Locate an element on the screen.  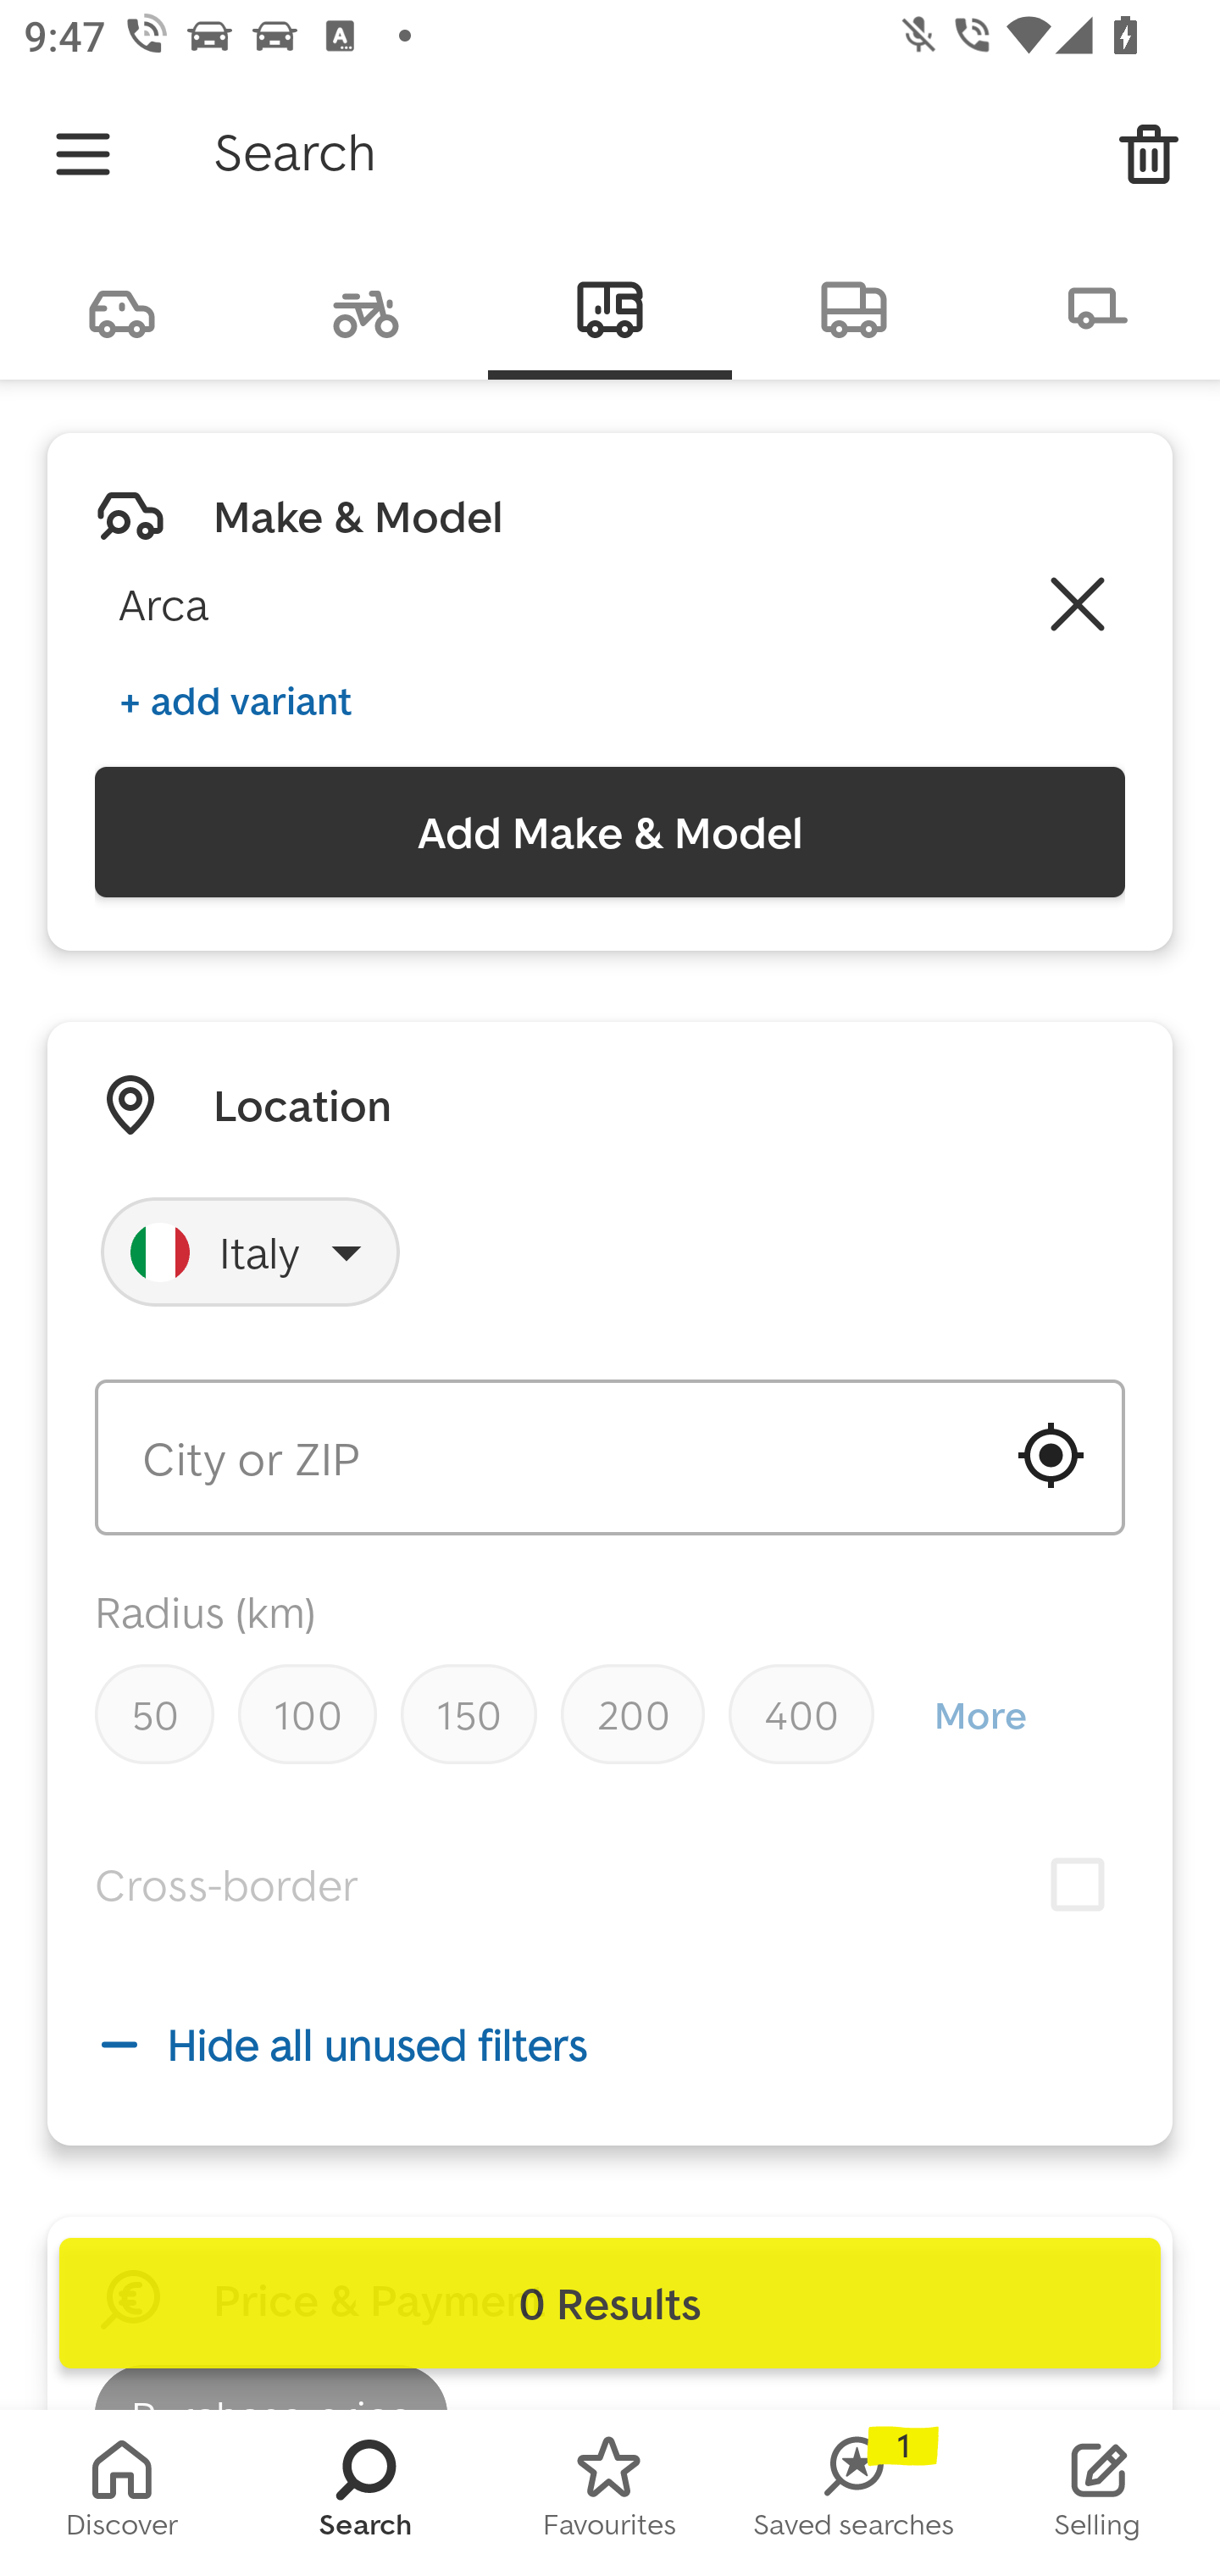
TRAILERS_SEARCH is located at coordinates (1098, 307).